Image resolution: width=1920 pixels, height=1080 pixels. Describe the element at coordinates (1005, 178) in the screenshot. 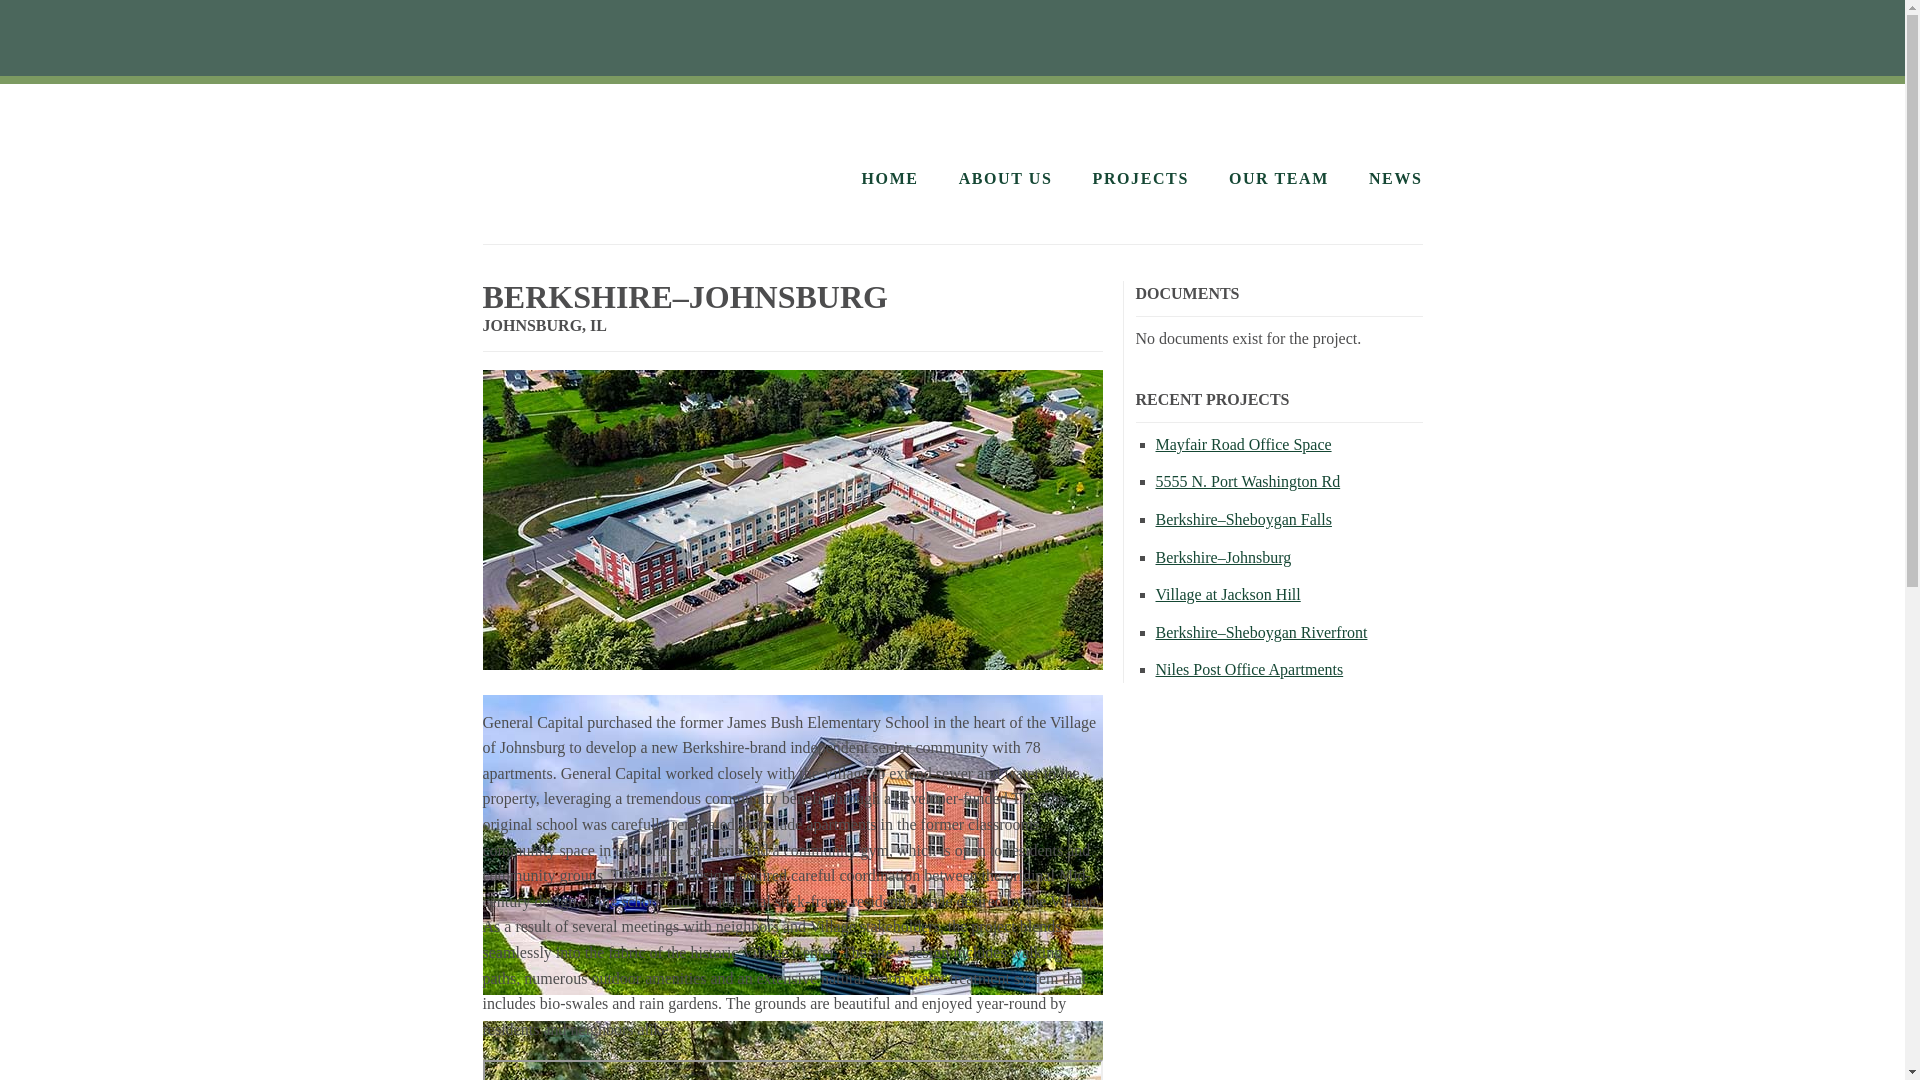

I see `ABOUT US` at that location.